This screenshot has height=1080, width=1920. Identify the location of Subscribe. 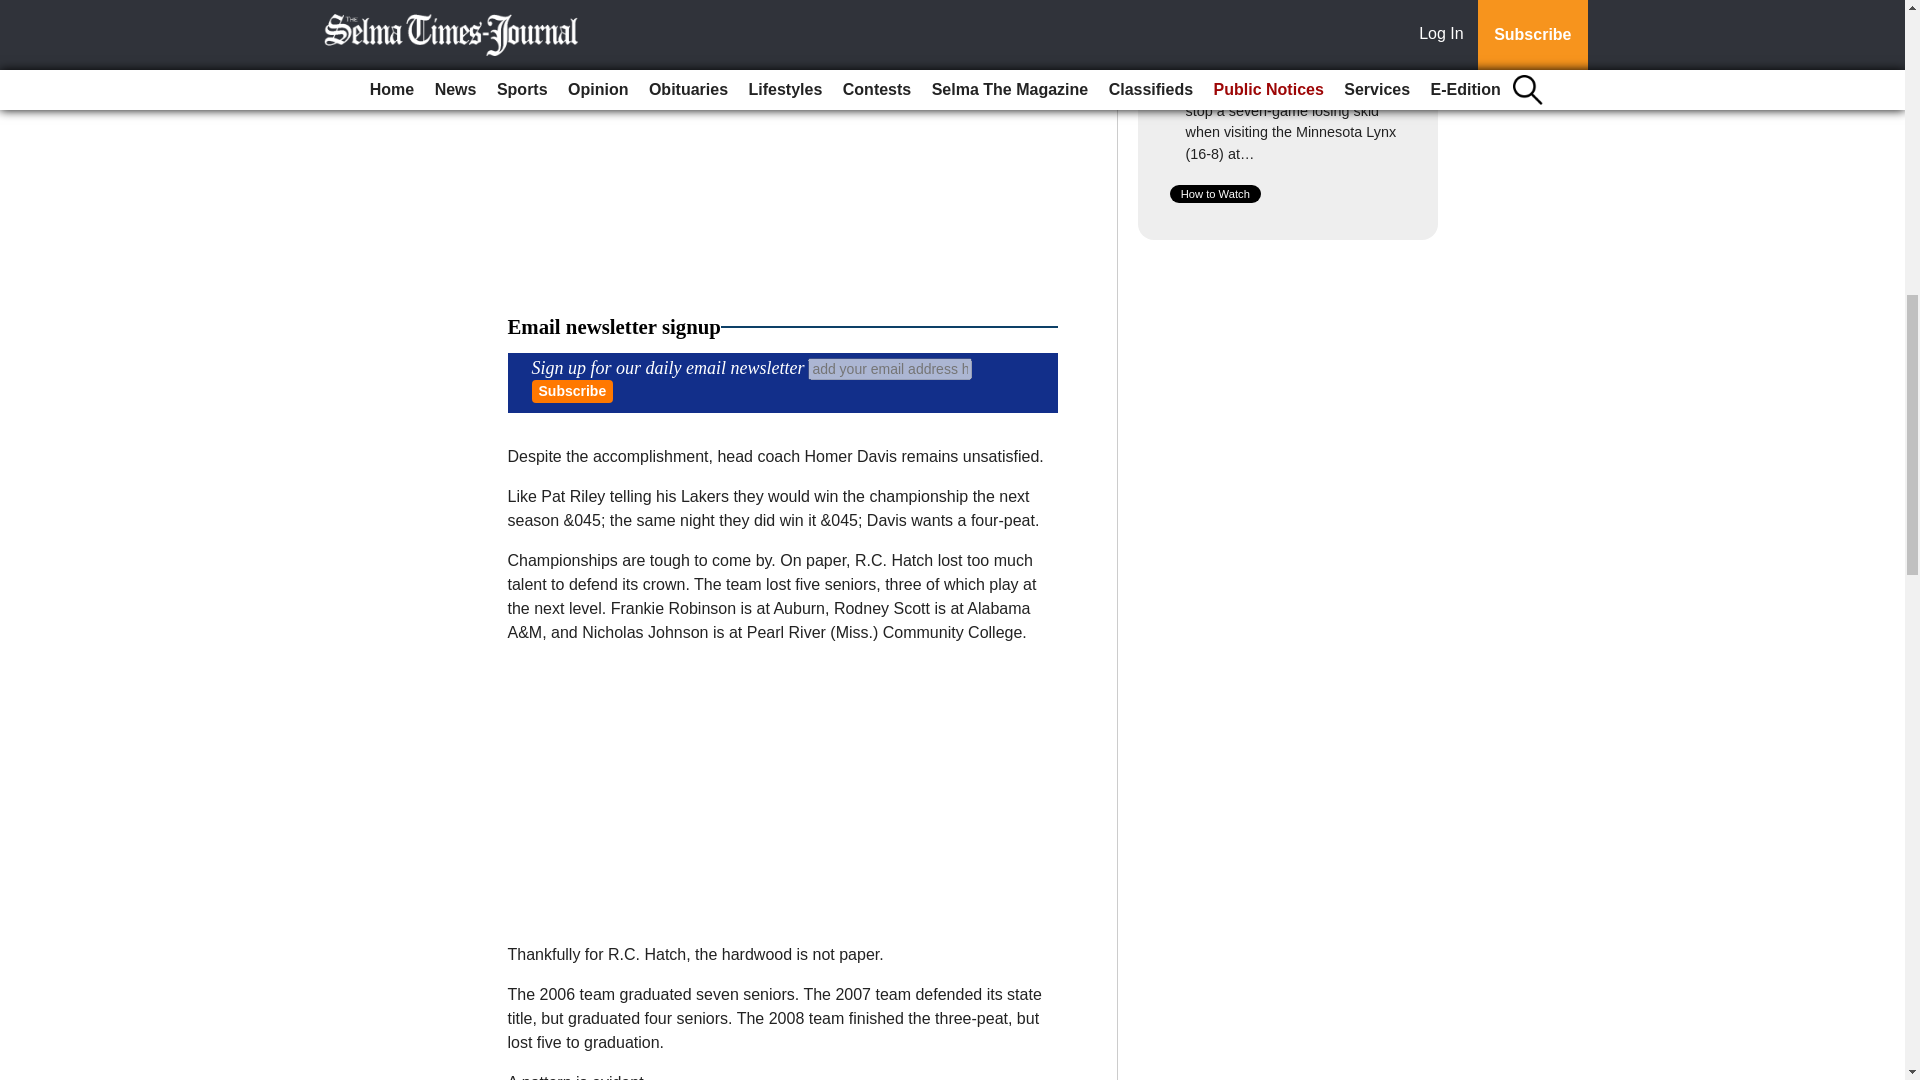
(572, 391).